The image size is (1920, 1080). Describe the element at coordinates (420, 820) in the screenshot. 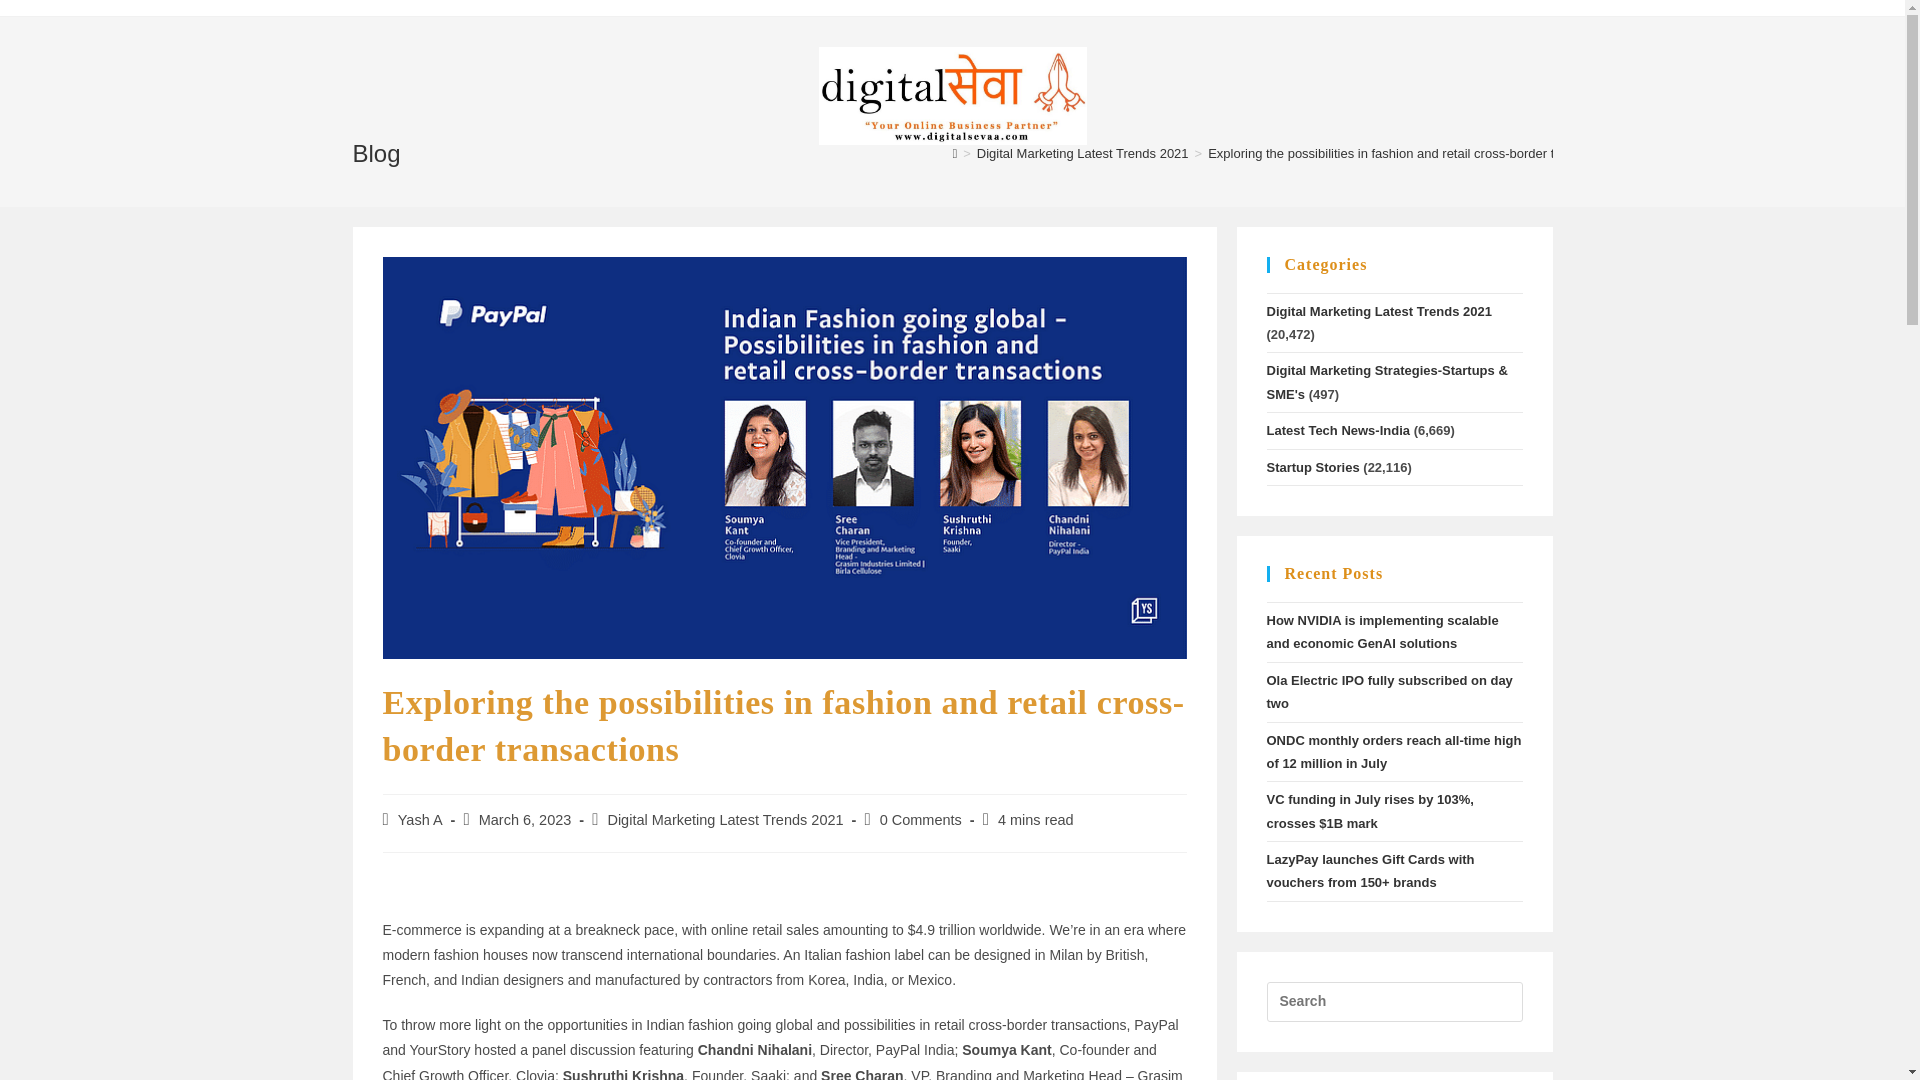

I see `Yash A` at that location.